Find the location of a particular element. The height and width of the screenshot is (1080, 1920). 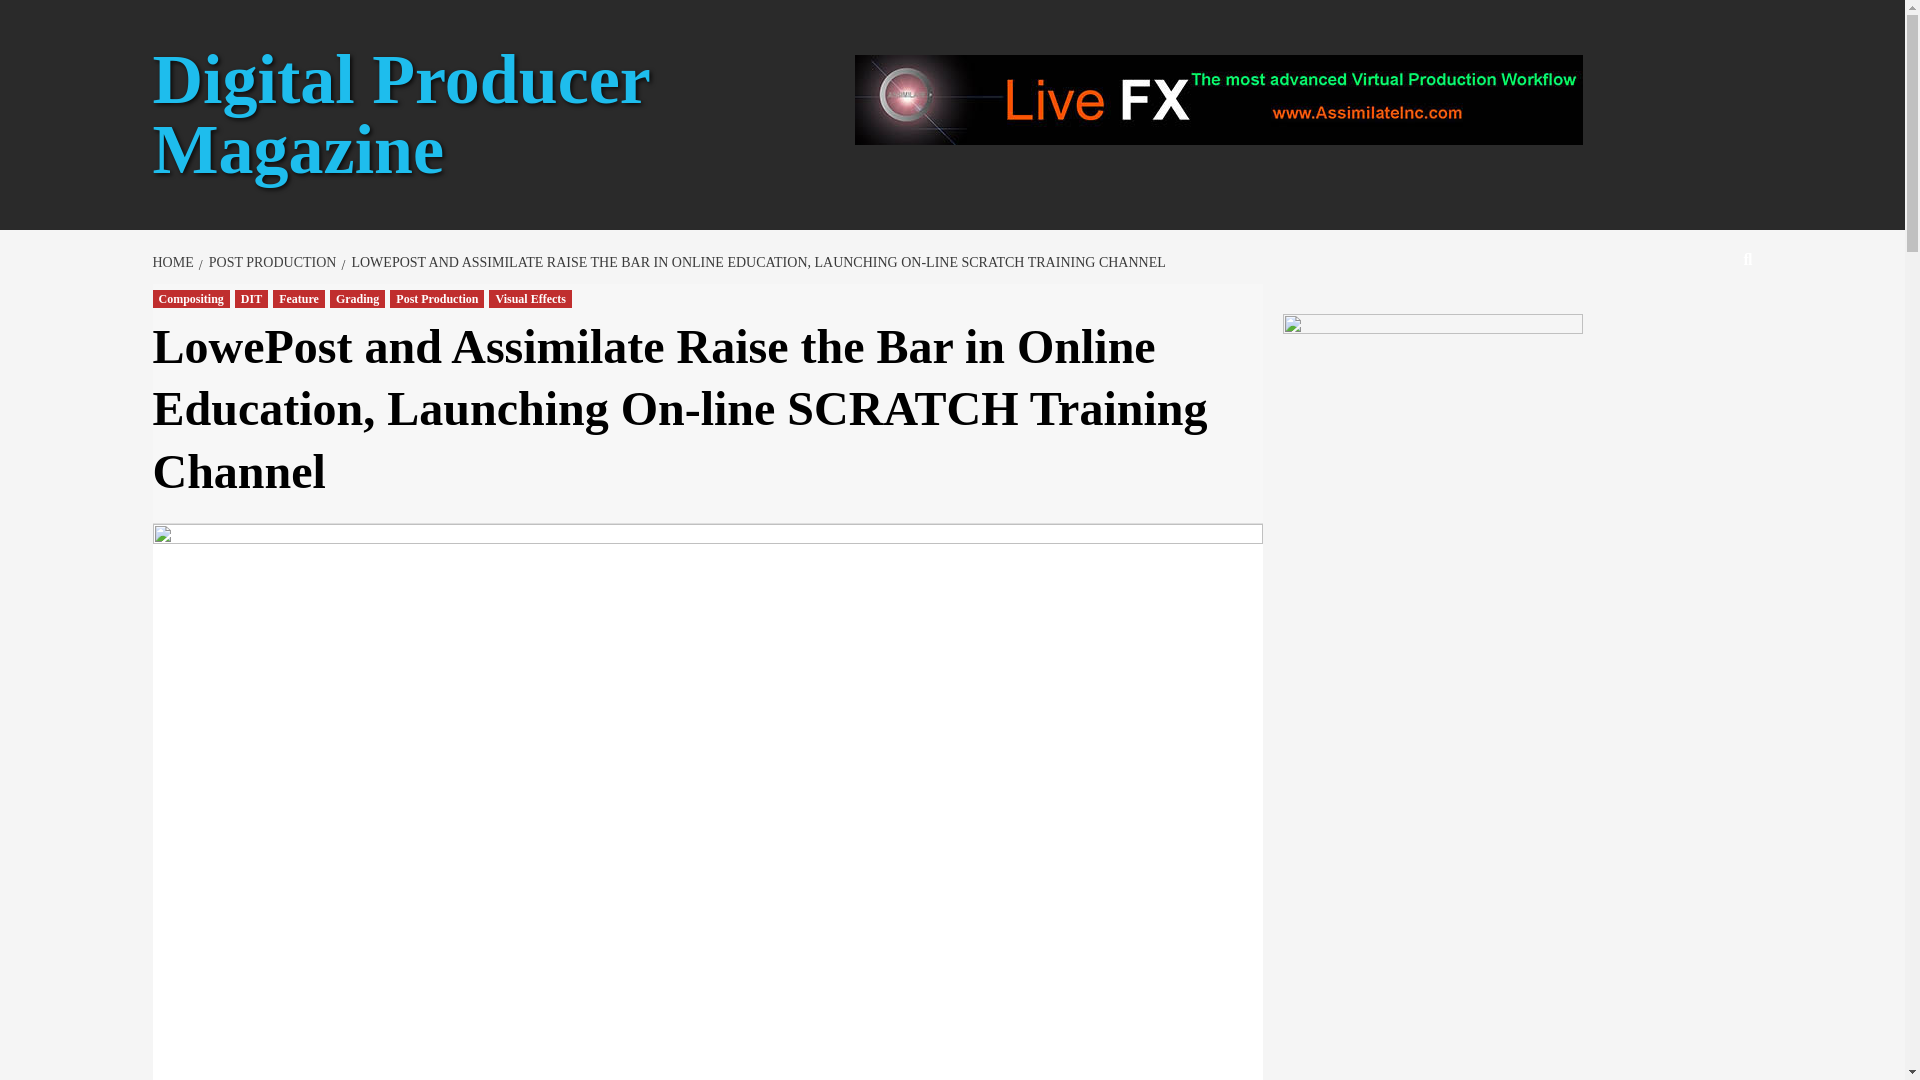

Digital Producer Magazine is located at coordinates (400, 114).